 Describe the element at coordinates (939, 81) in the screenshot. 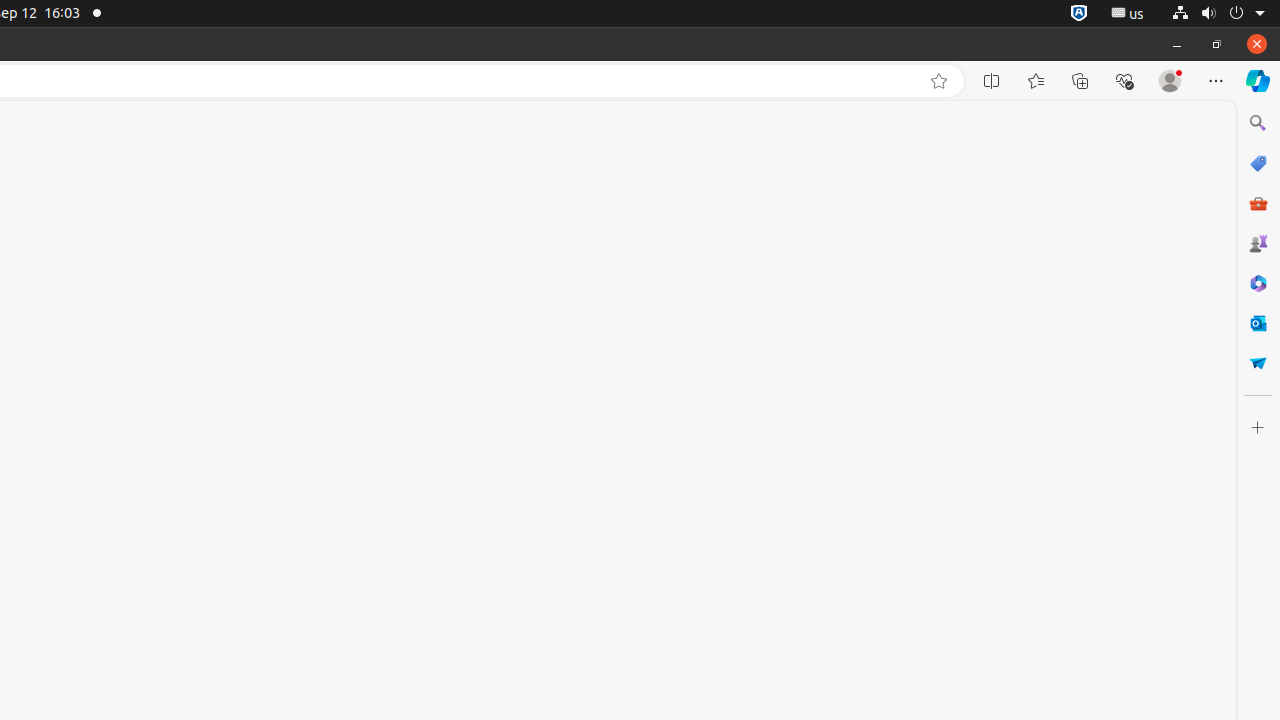

I see `Add this page to favorites (Ctrl+D)` at that location.